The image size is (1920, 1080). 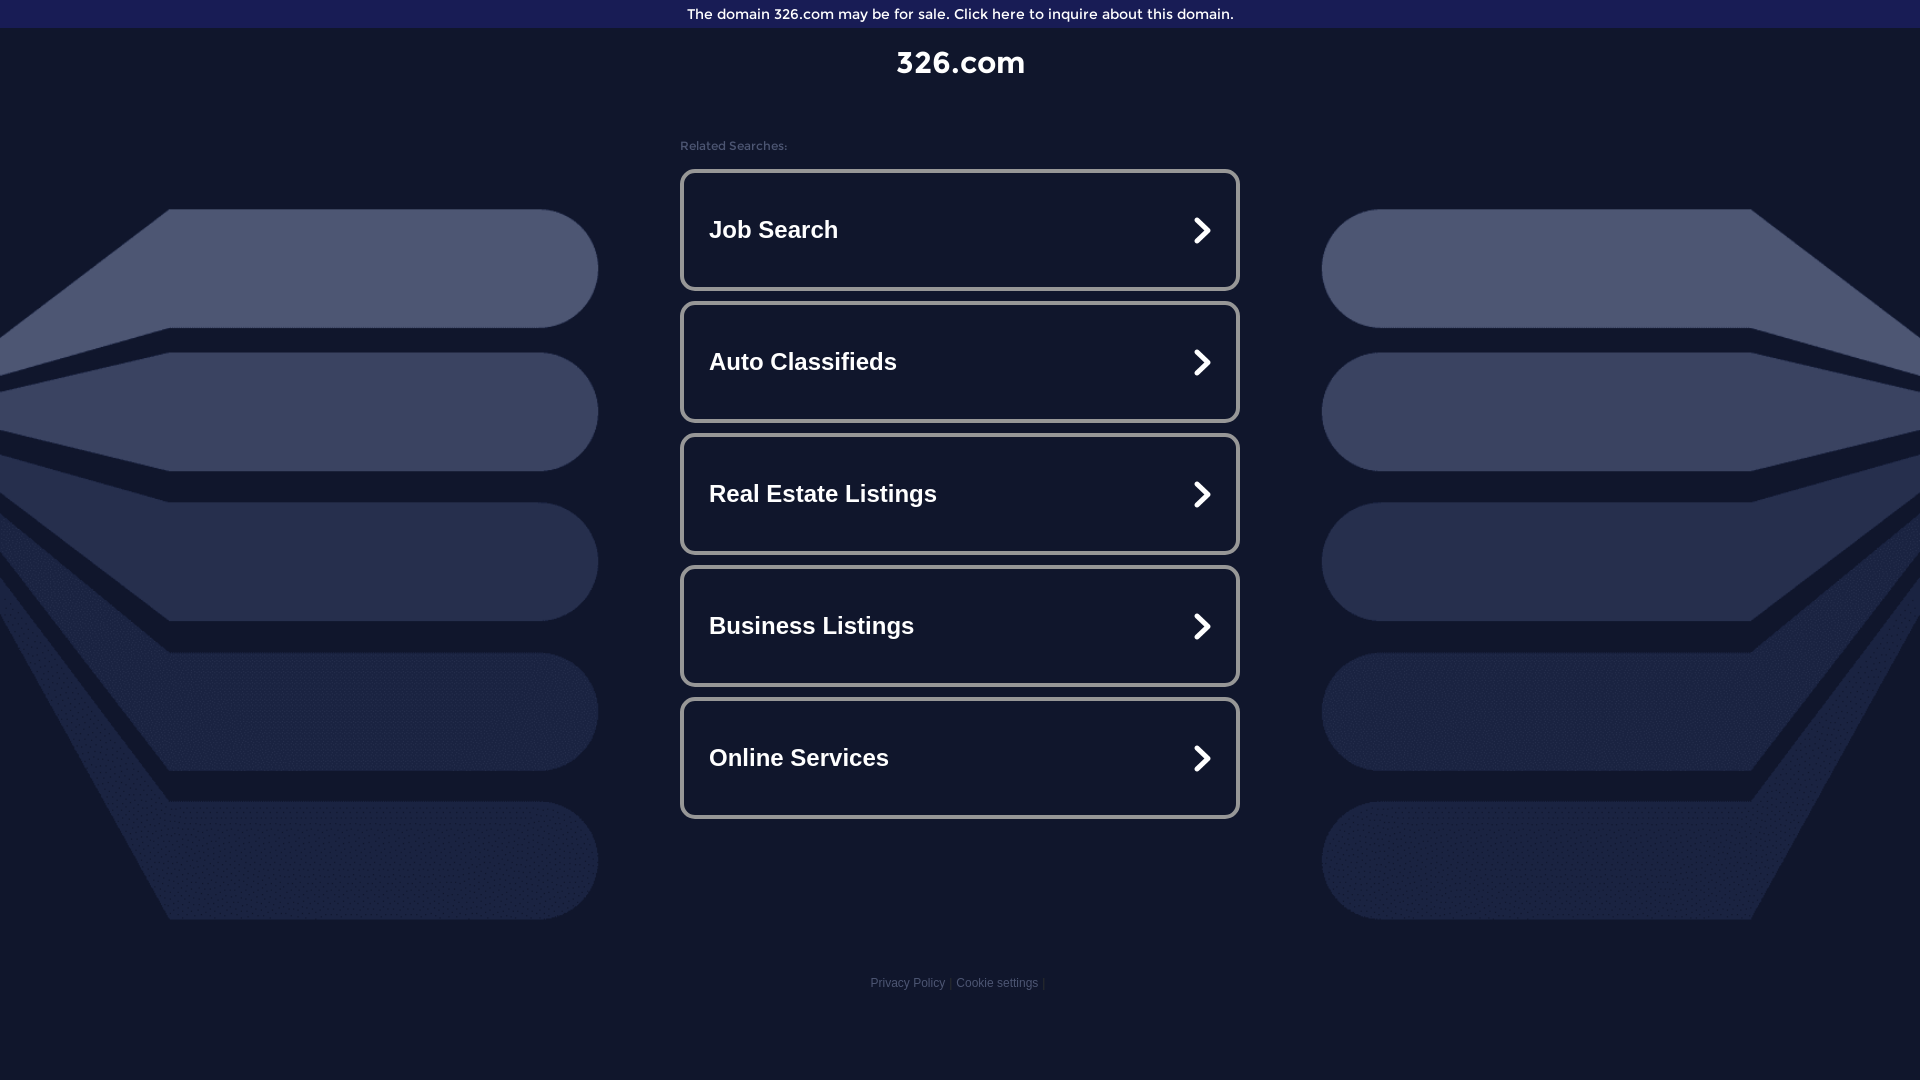 What do you see at coordinates (960, 62) in the screenshot?
I see `326.com` at bounding box center [960, 62].